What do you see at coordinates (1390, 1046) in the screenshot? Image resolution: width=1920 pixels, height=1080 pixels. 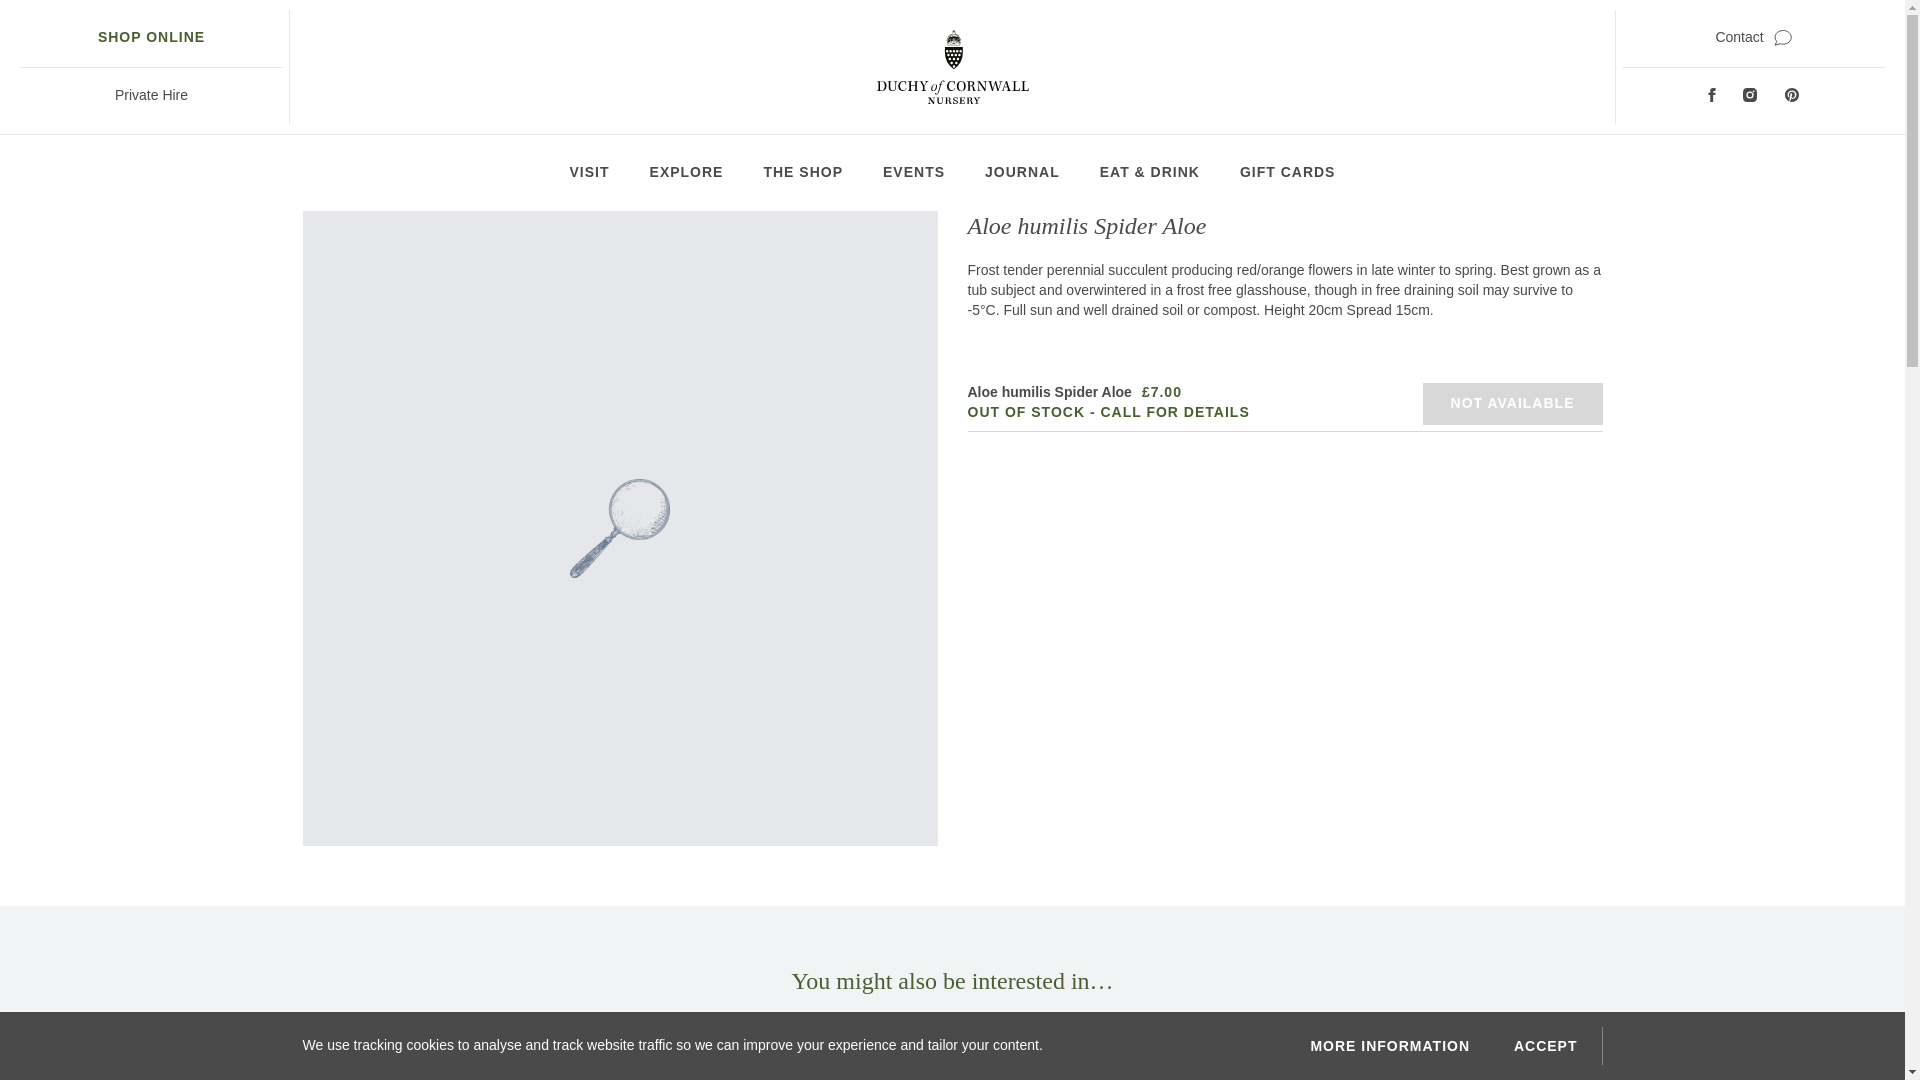 I see `MORE INFORMATION` at bounding box center [1390, 1046].